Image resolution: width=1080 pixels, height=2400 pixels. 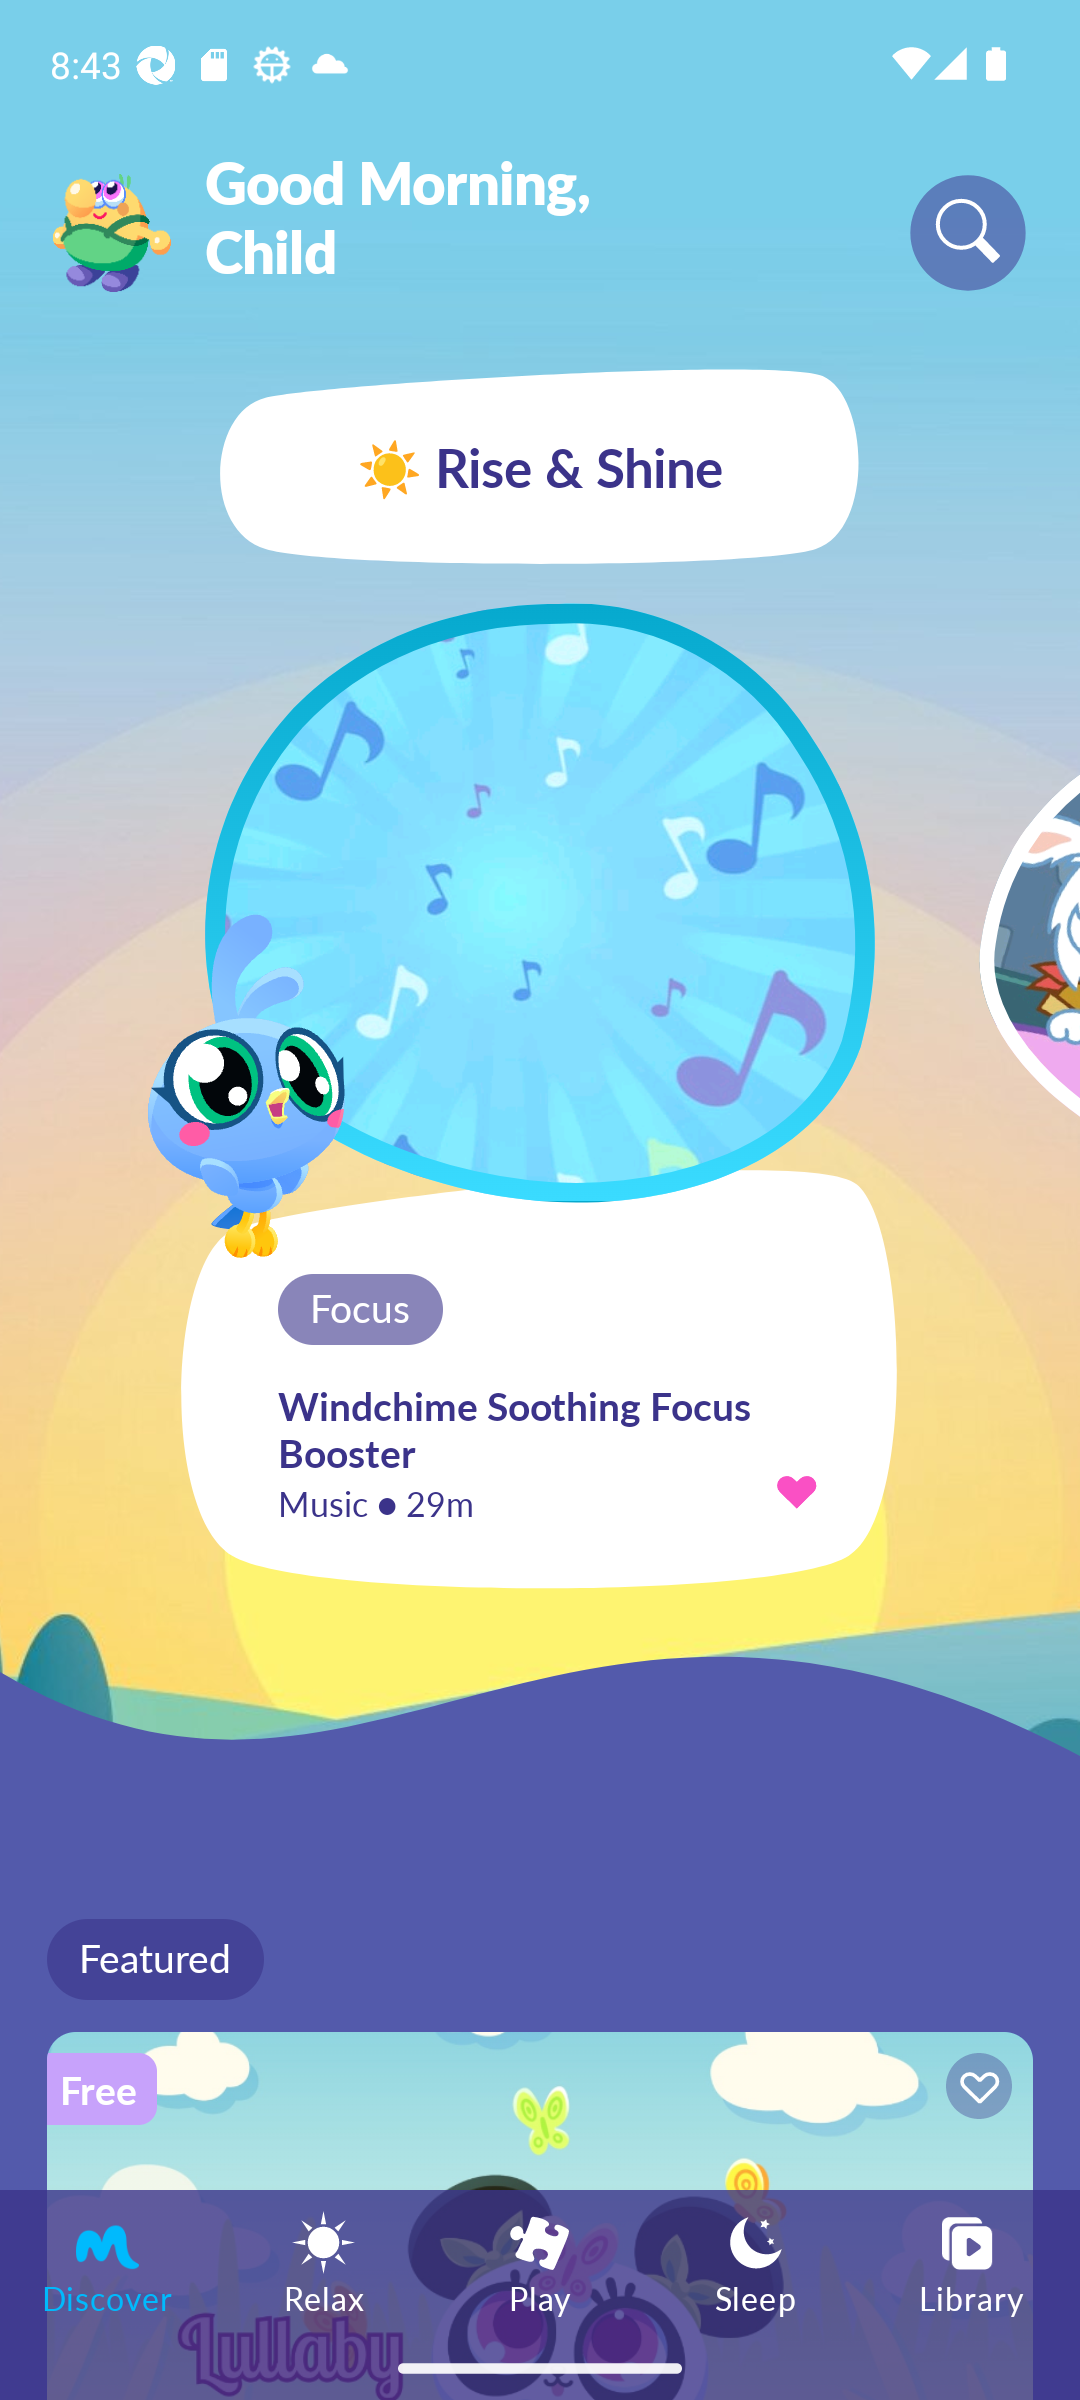 What do you see at coordinates (540, 2262) in the screenshot?
I see `Play` at bounding box center [540, 2262].